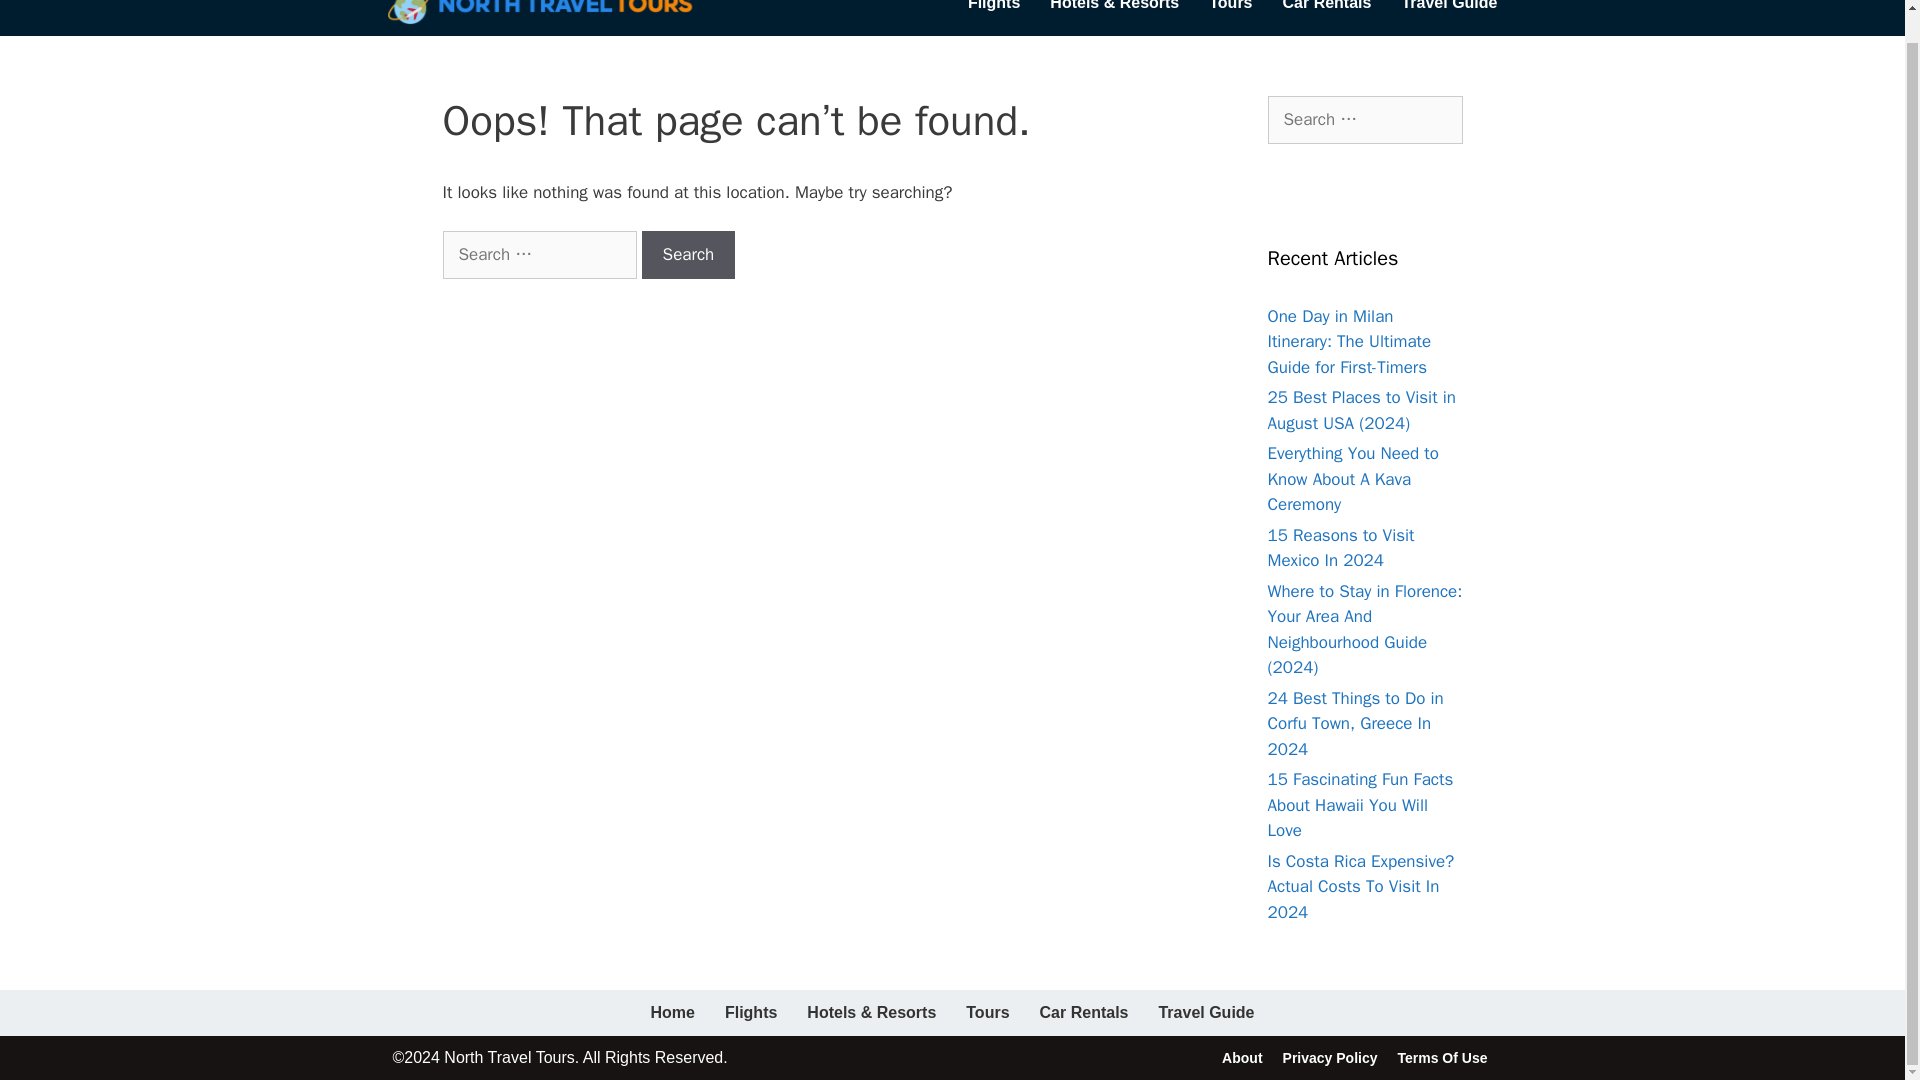 The height and width of the screenshot is (1080, 1920). I want to click on Is Costa Rica Expensive? Actual Costs To Visit In 2024, so click(1361, 886).